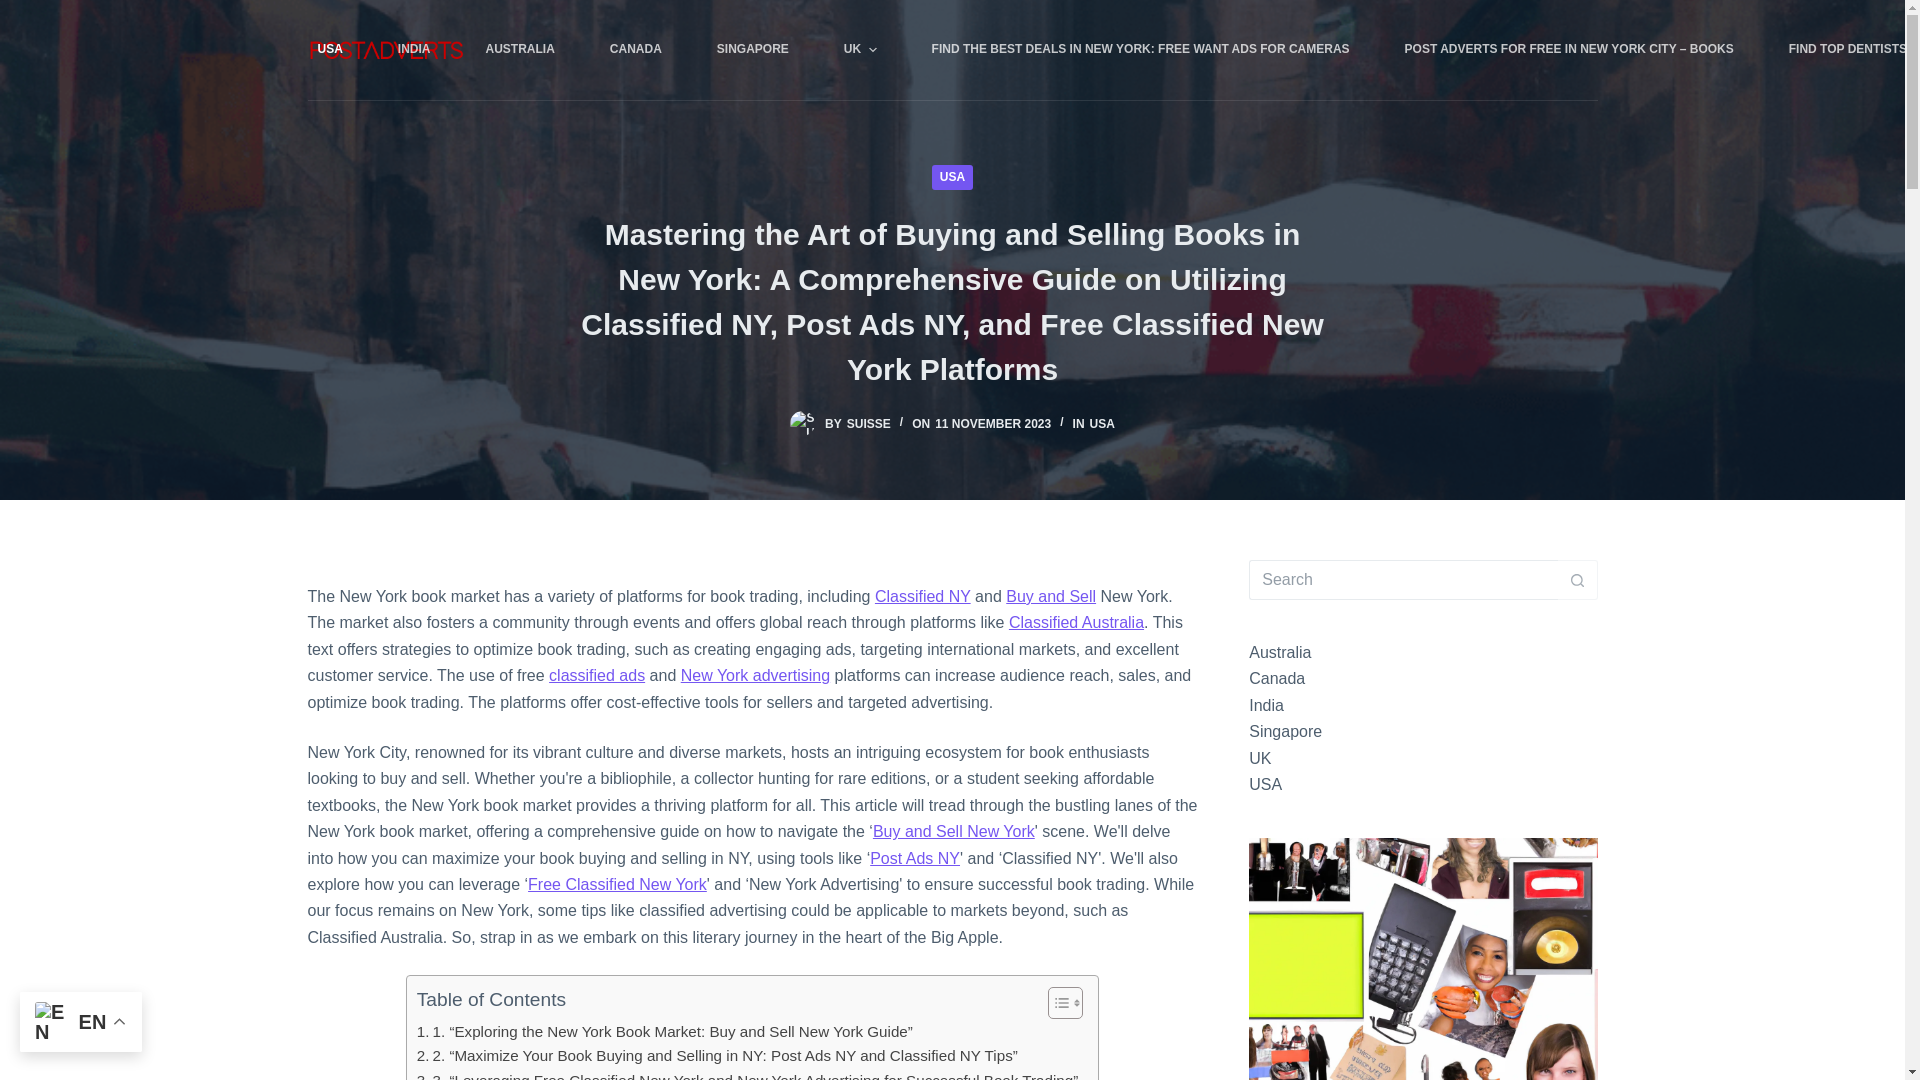 This screenshot has width=1920, height=1080. Describe the element at coordinates (414, 50) in the screenshot. I see `INDIA` at that location.